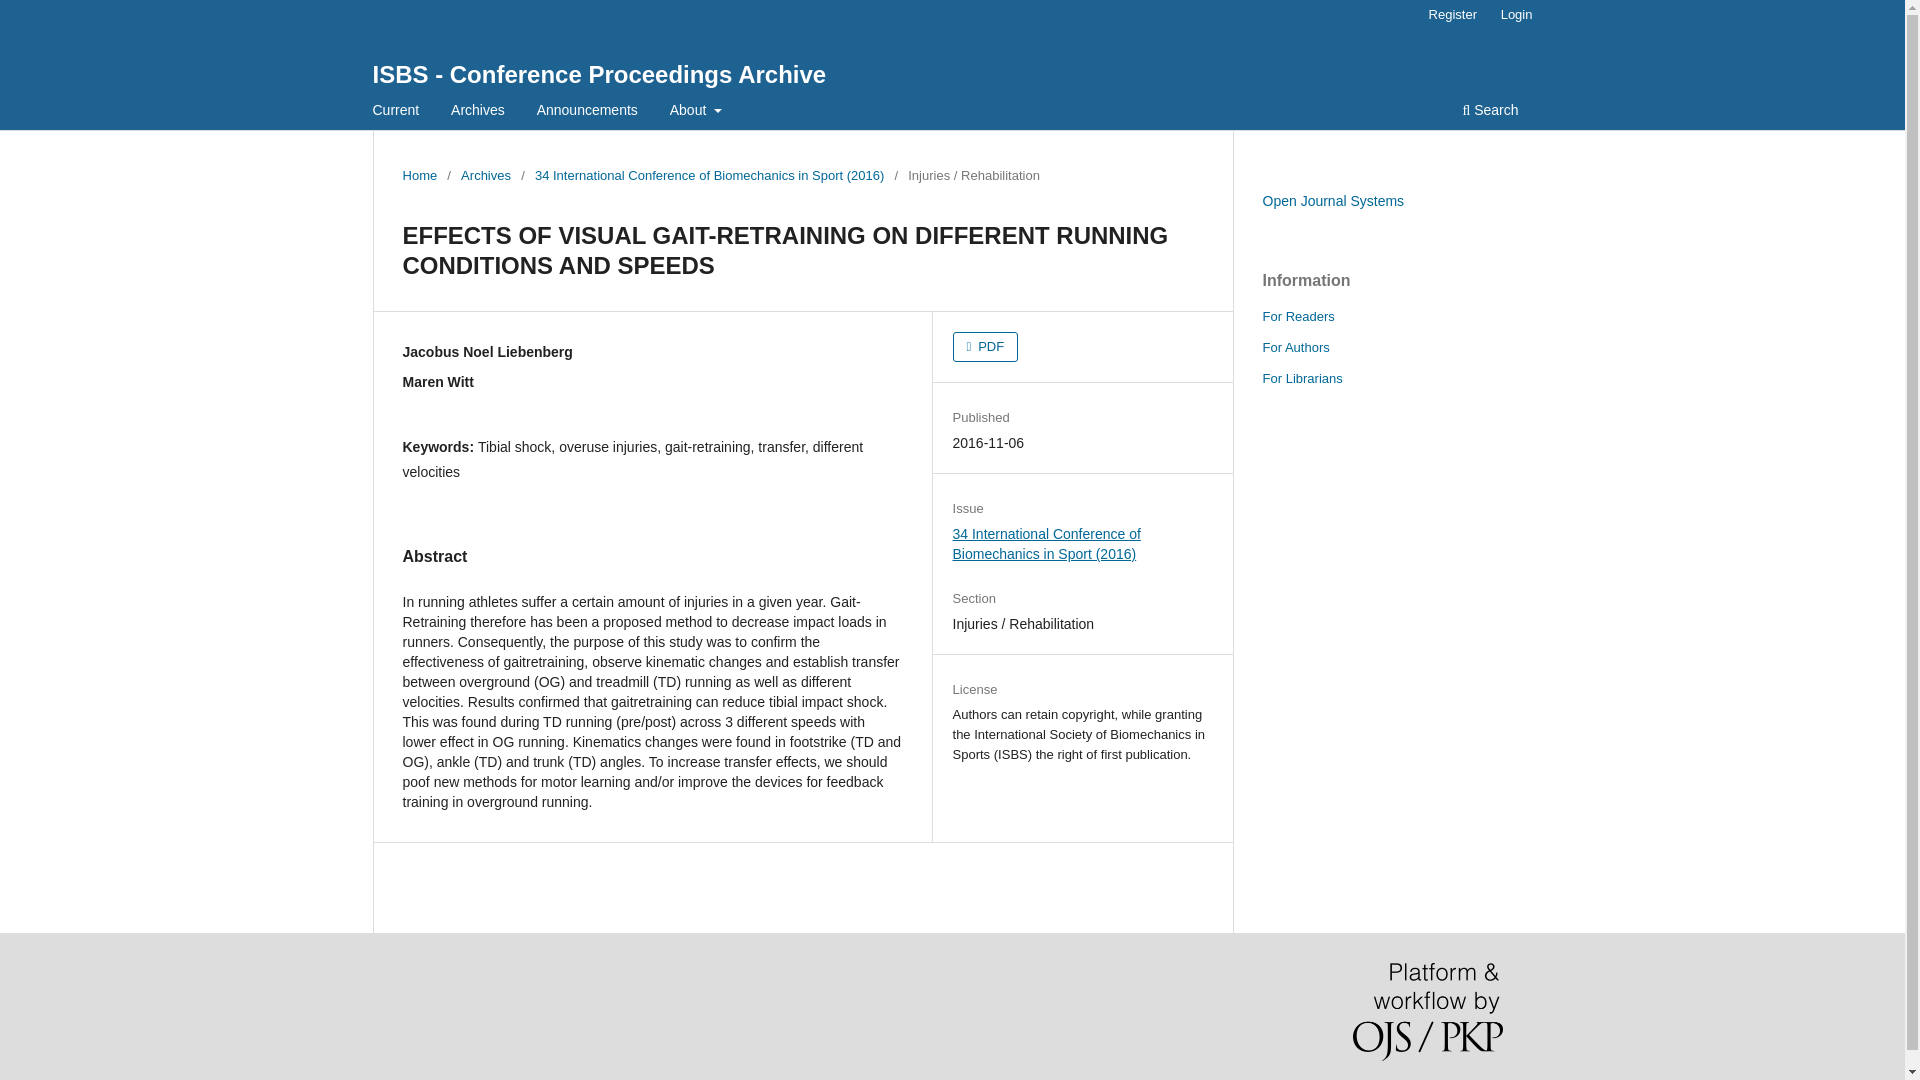  I want to click on PDF, so click(986, 346).